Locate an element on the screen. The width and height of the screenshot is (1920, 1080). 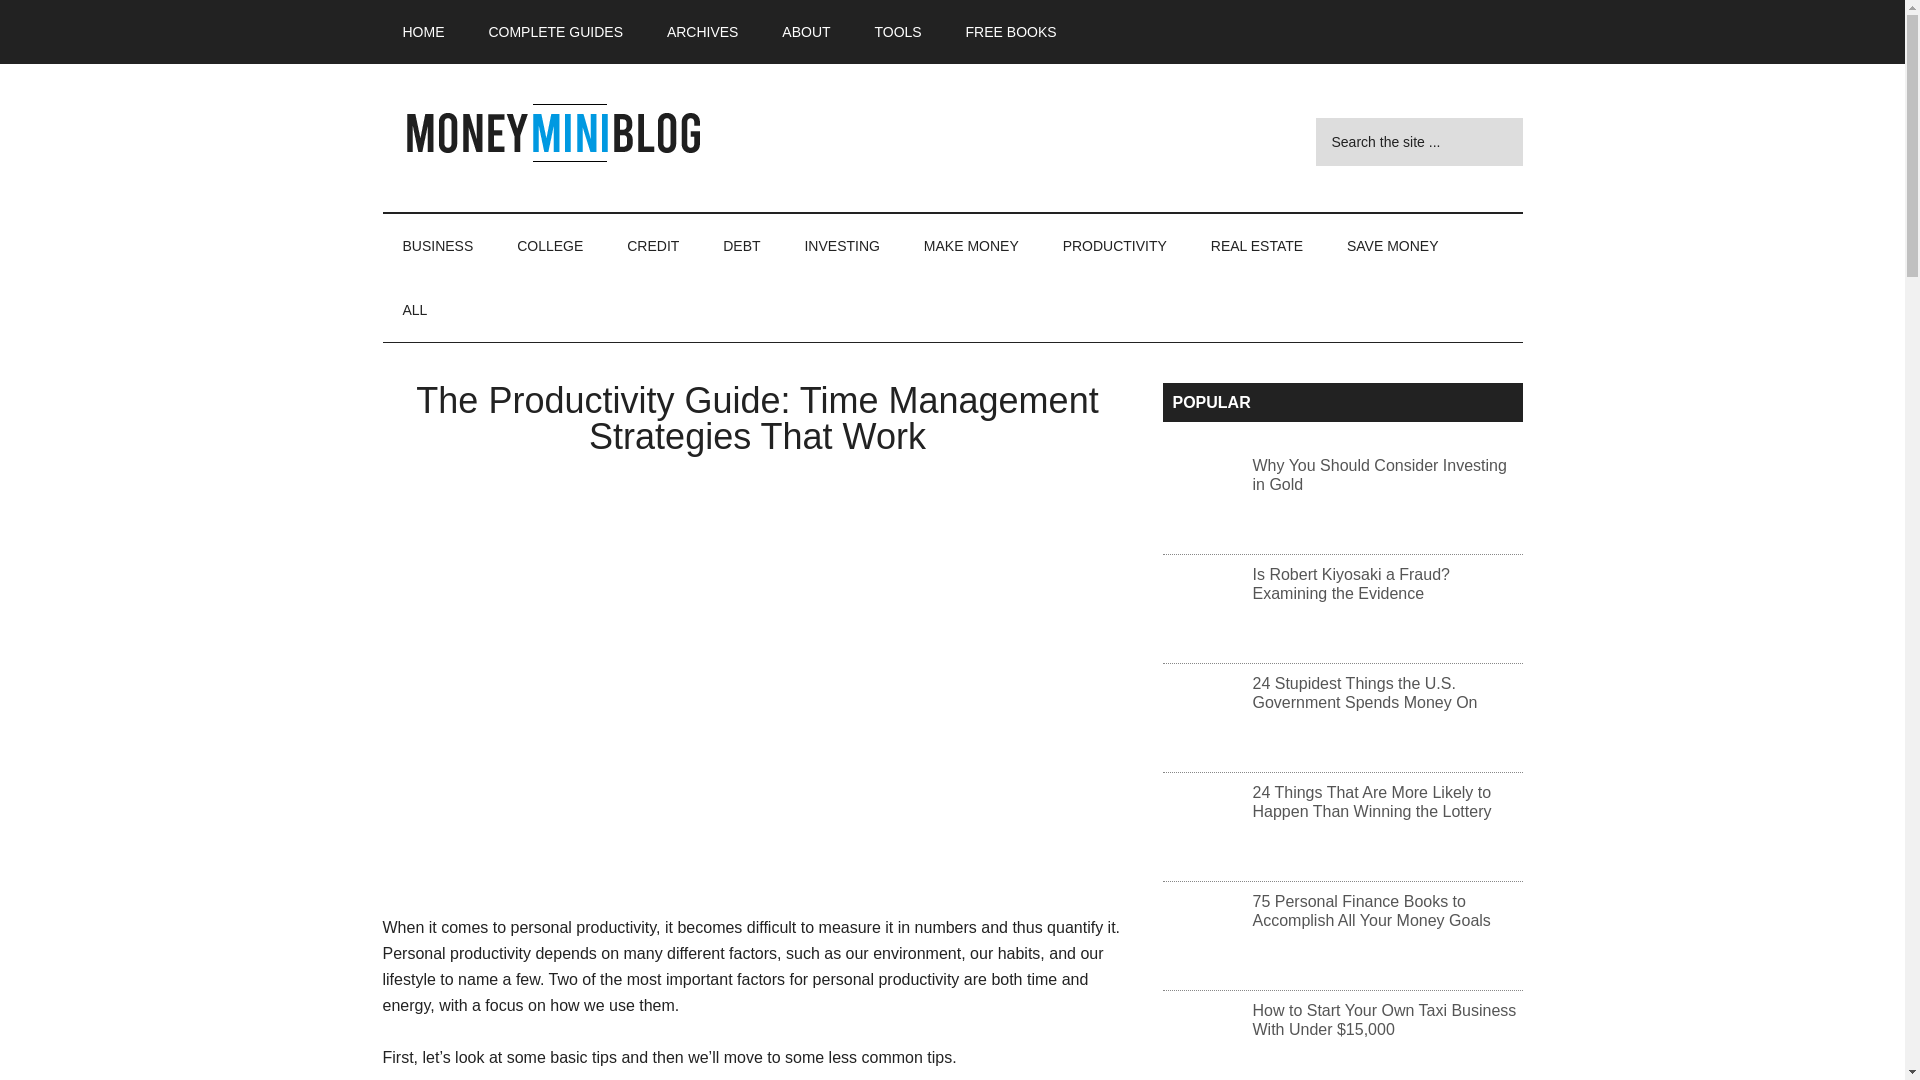
SAVE MONEY is located at coordinates (1392, 245).